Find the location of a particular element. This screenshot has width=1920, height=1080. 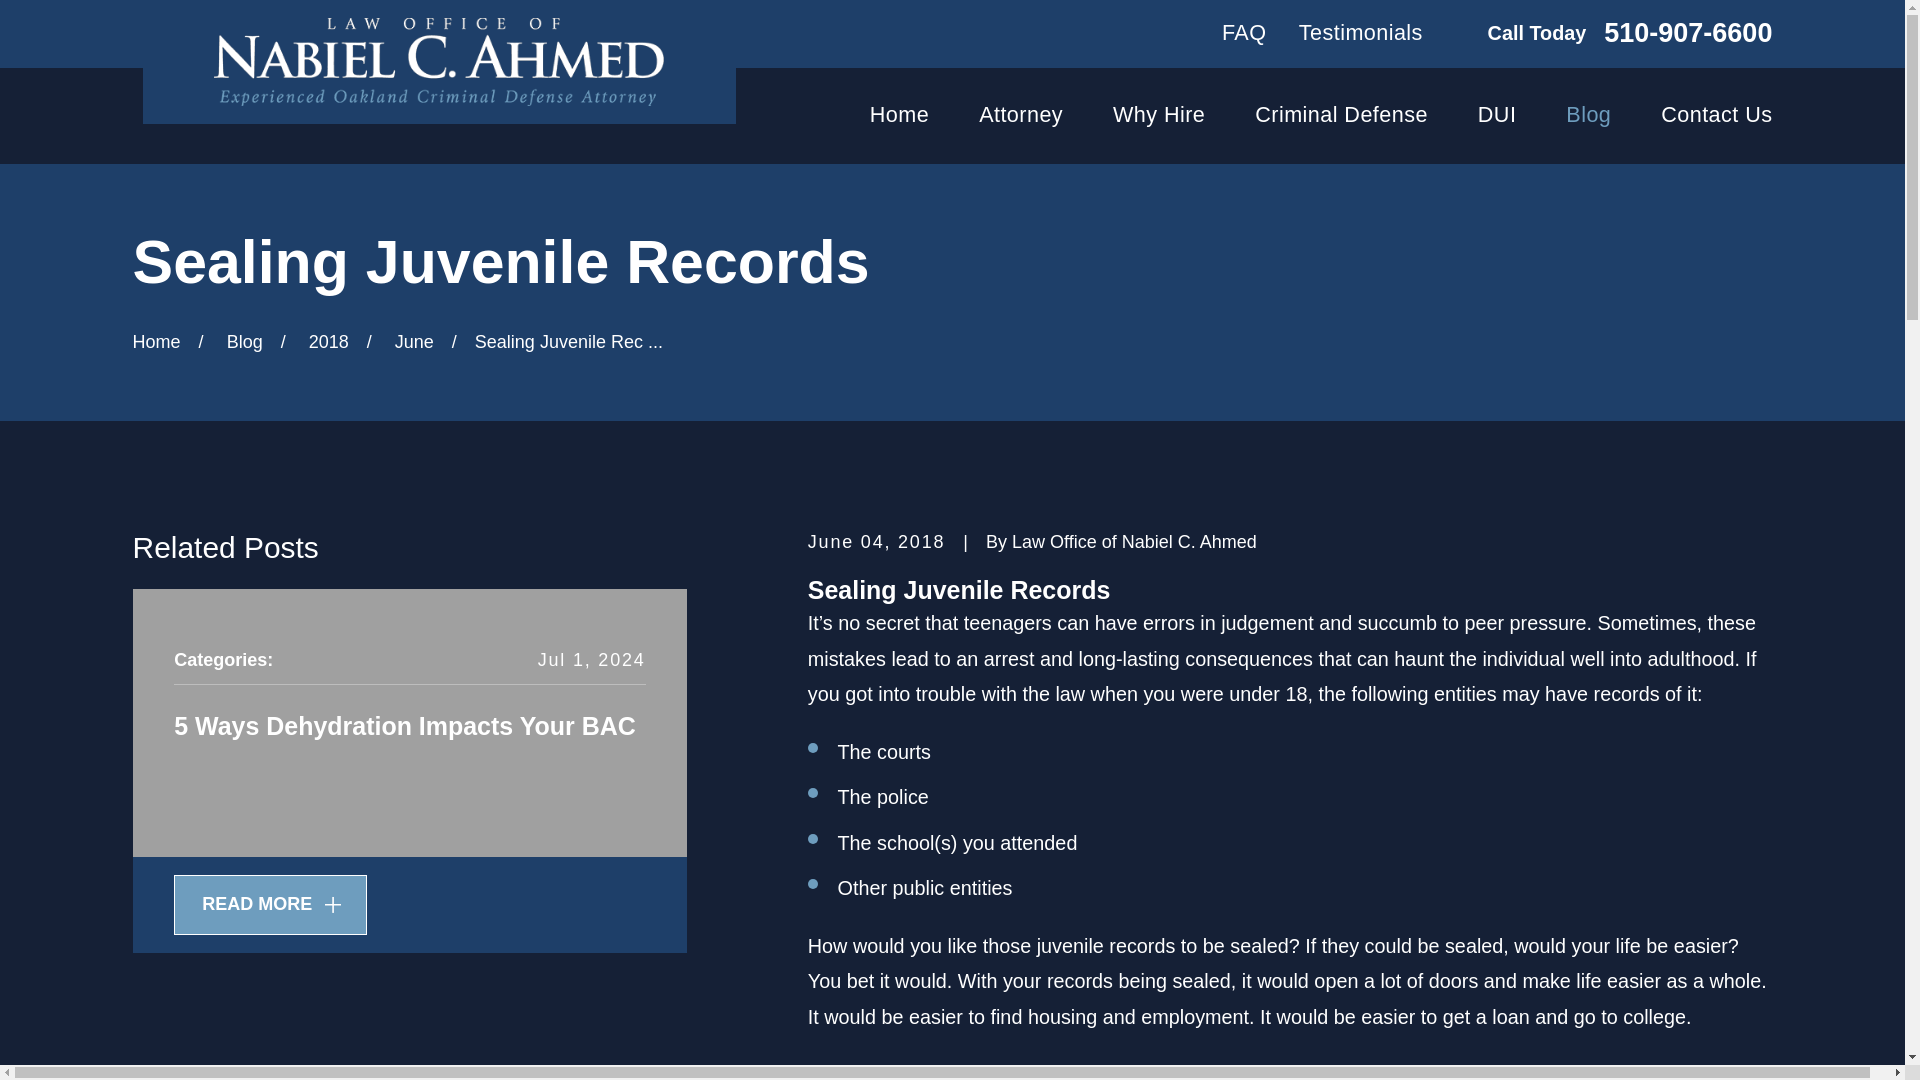

Testimonials is located at coordinates (1360, 32).